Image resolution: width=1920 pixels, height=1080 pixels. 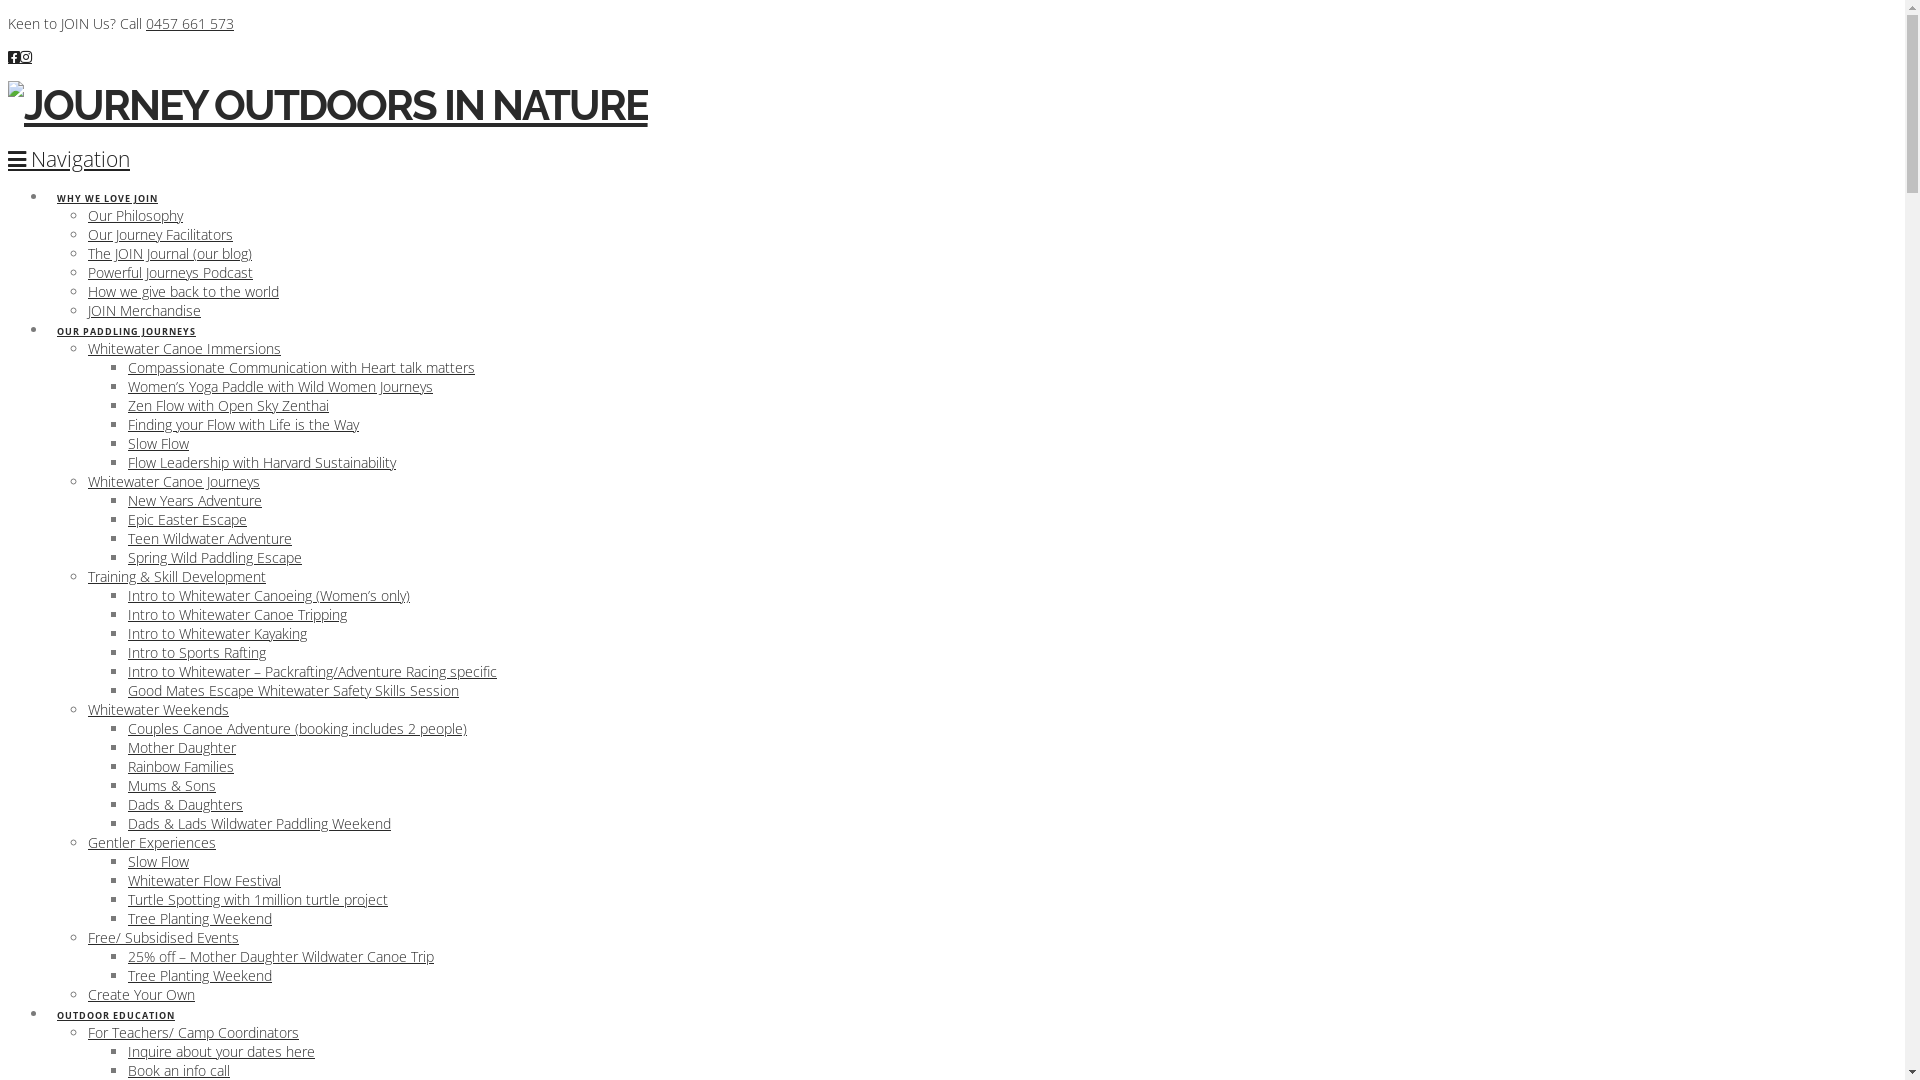 I want to click on Epic Easter Escape, so click(x=187, y=520).